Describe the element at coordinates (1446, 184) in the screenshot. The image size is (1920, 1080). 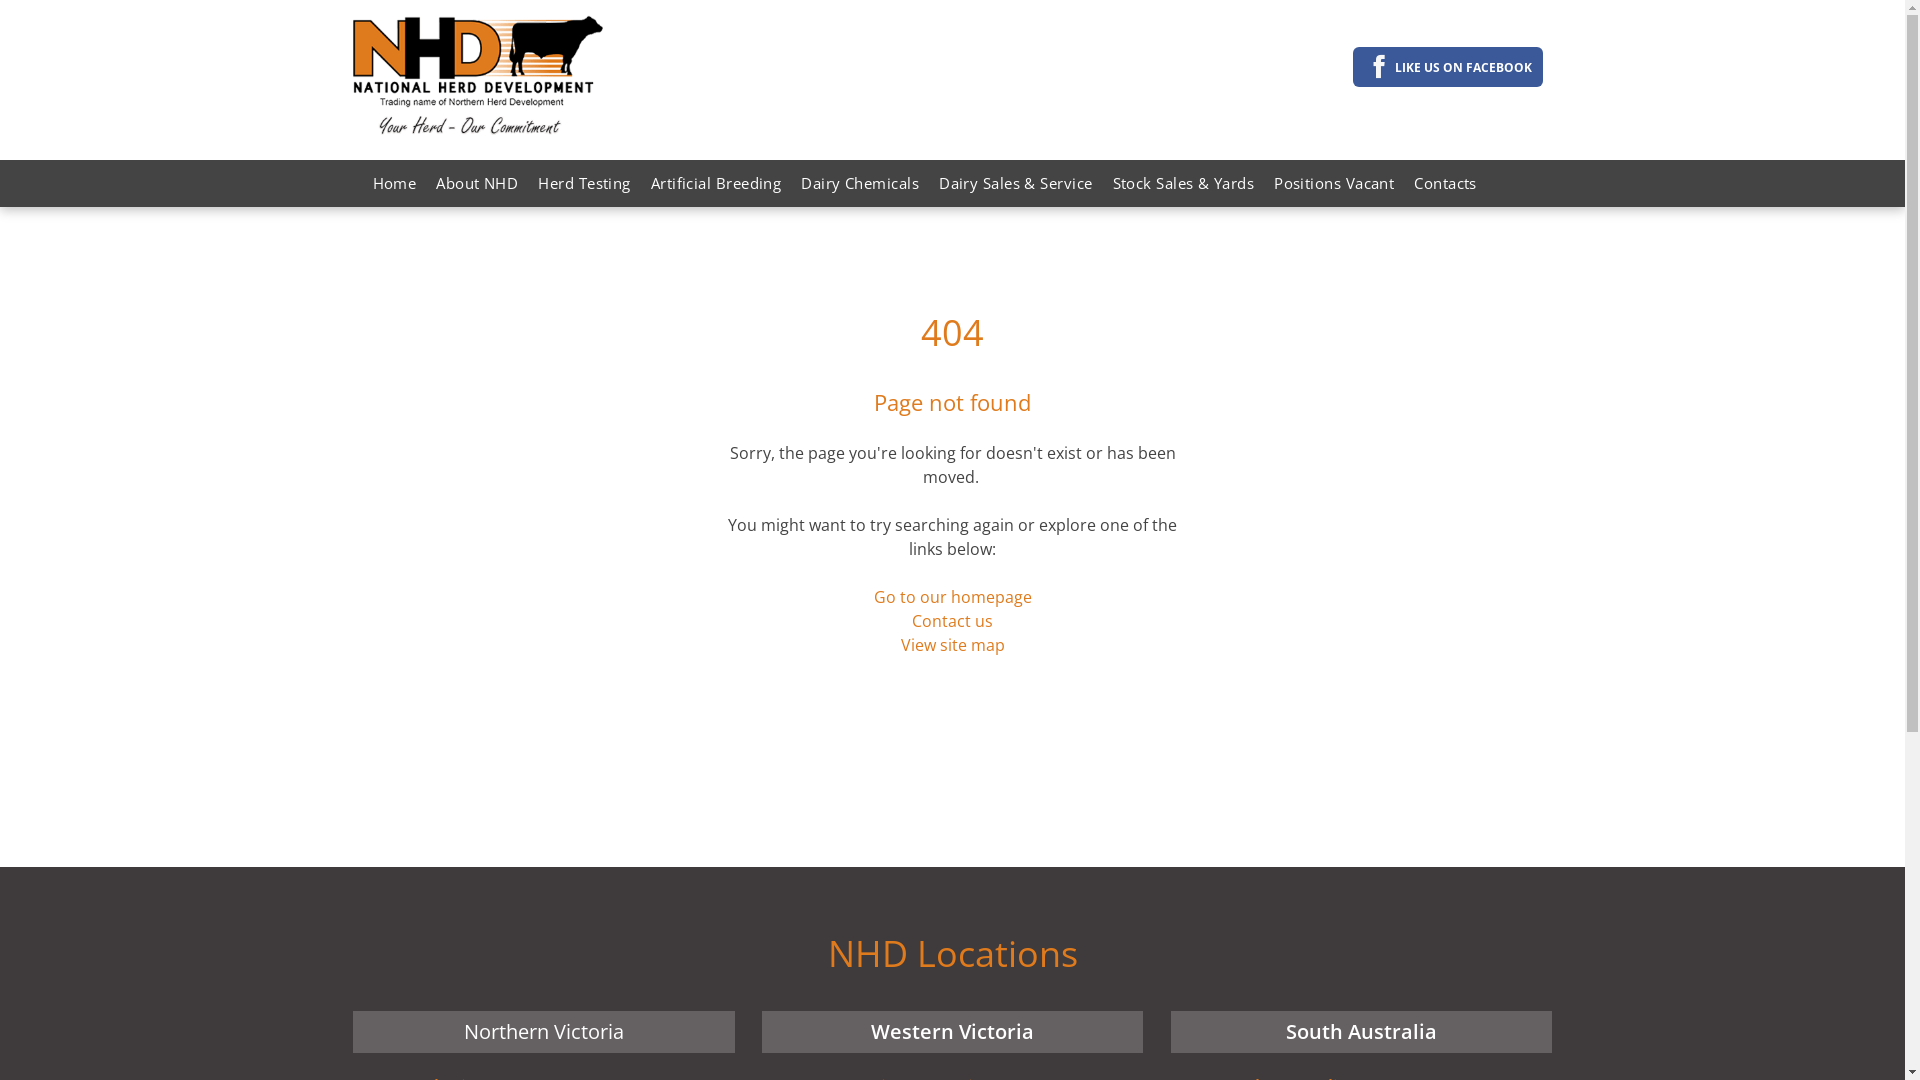
I see `Contacts` at that location.